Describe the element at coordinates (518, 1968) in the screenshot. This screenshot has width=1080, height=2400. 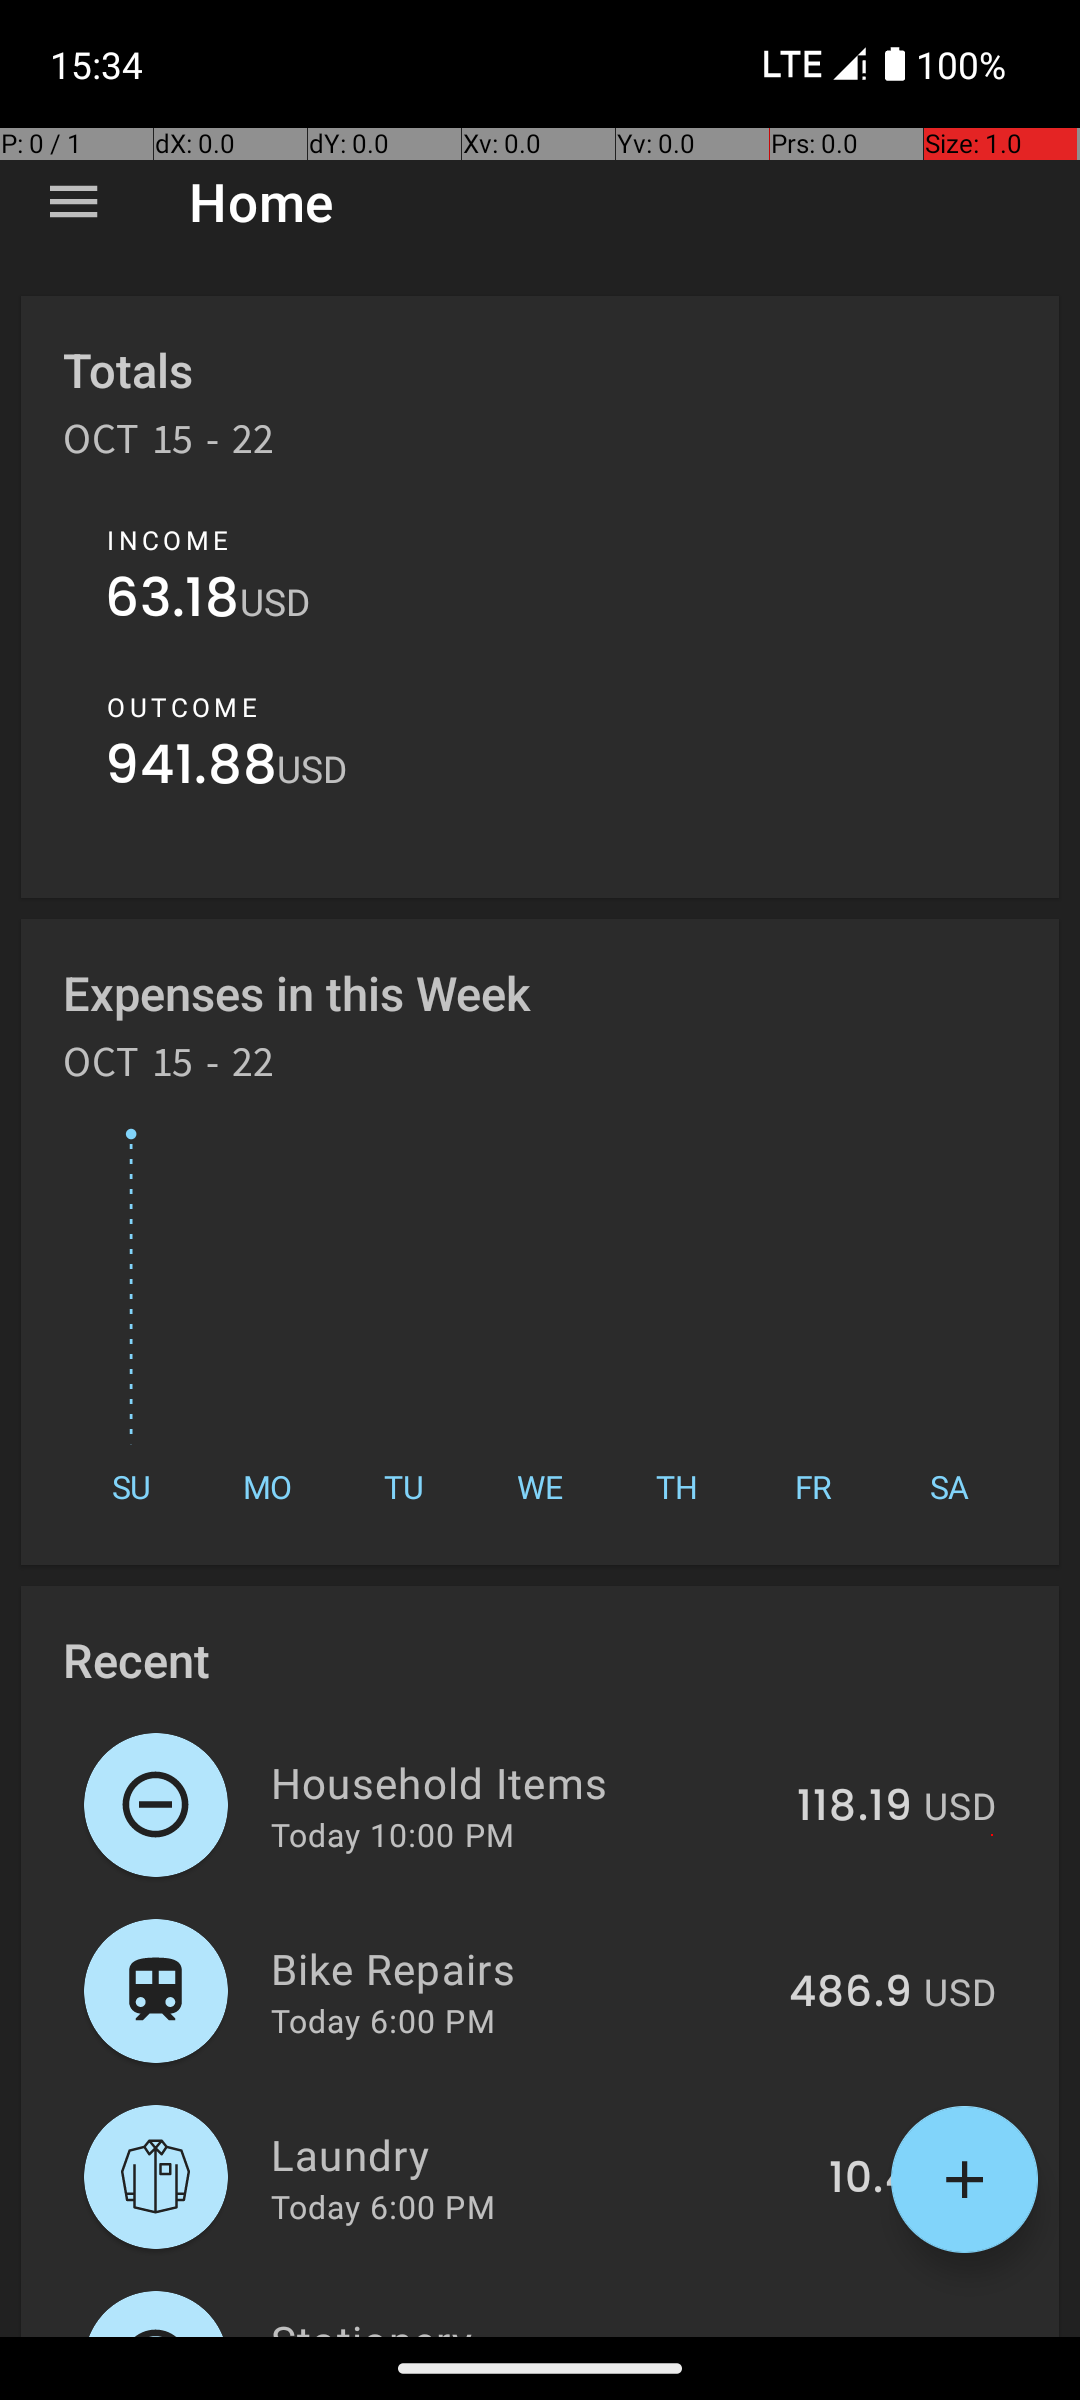
I see `Bike Repairs` at that location.